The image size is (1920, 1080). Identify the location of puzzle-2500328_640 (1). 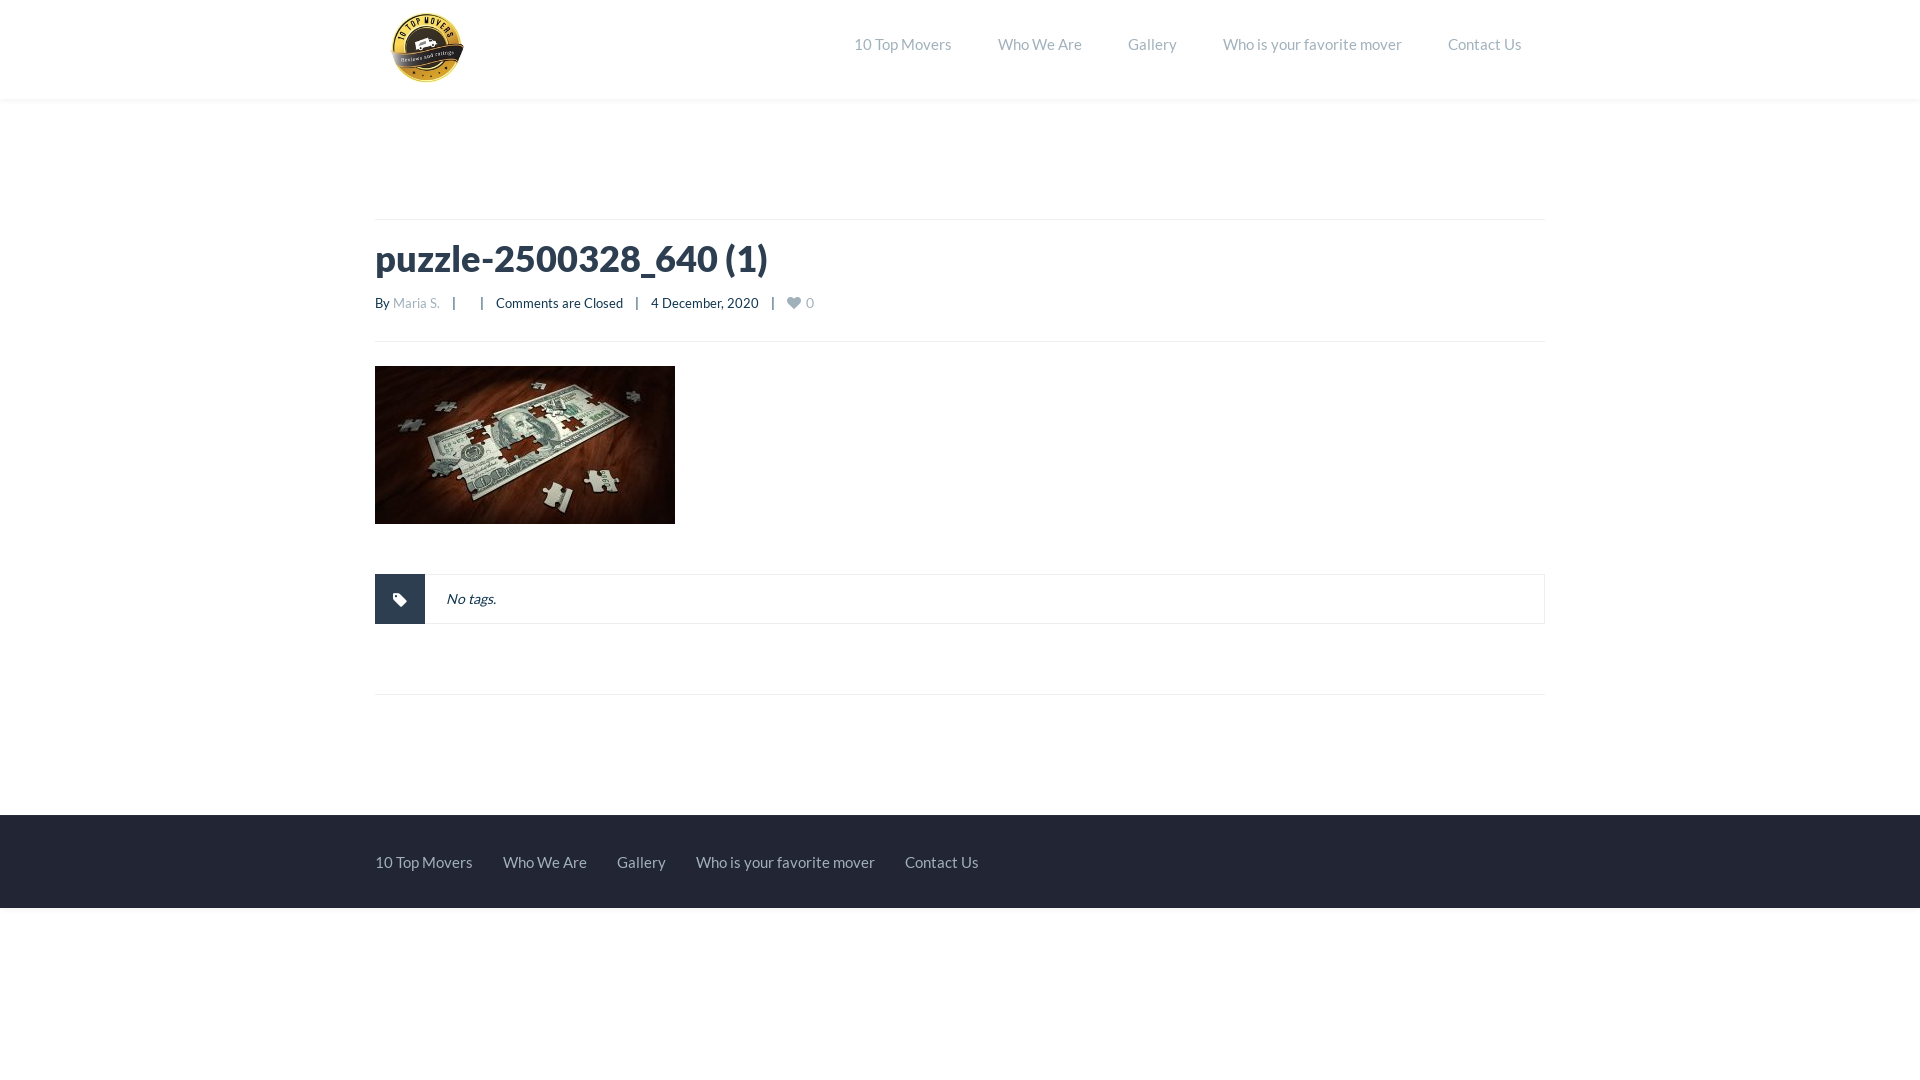
(572, 258).